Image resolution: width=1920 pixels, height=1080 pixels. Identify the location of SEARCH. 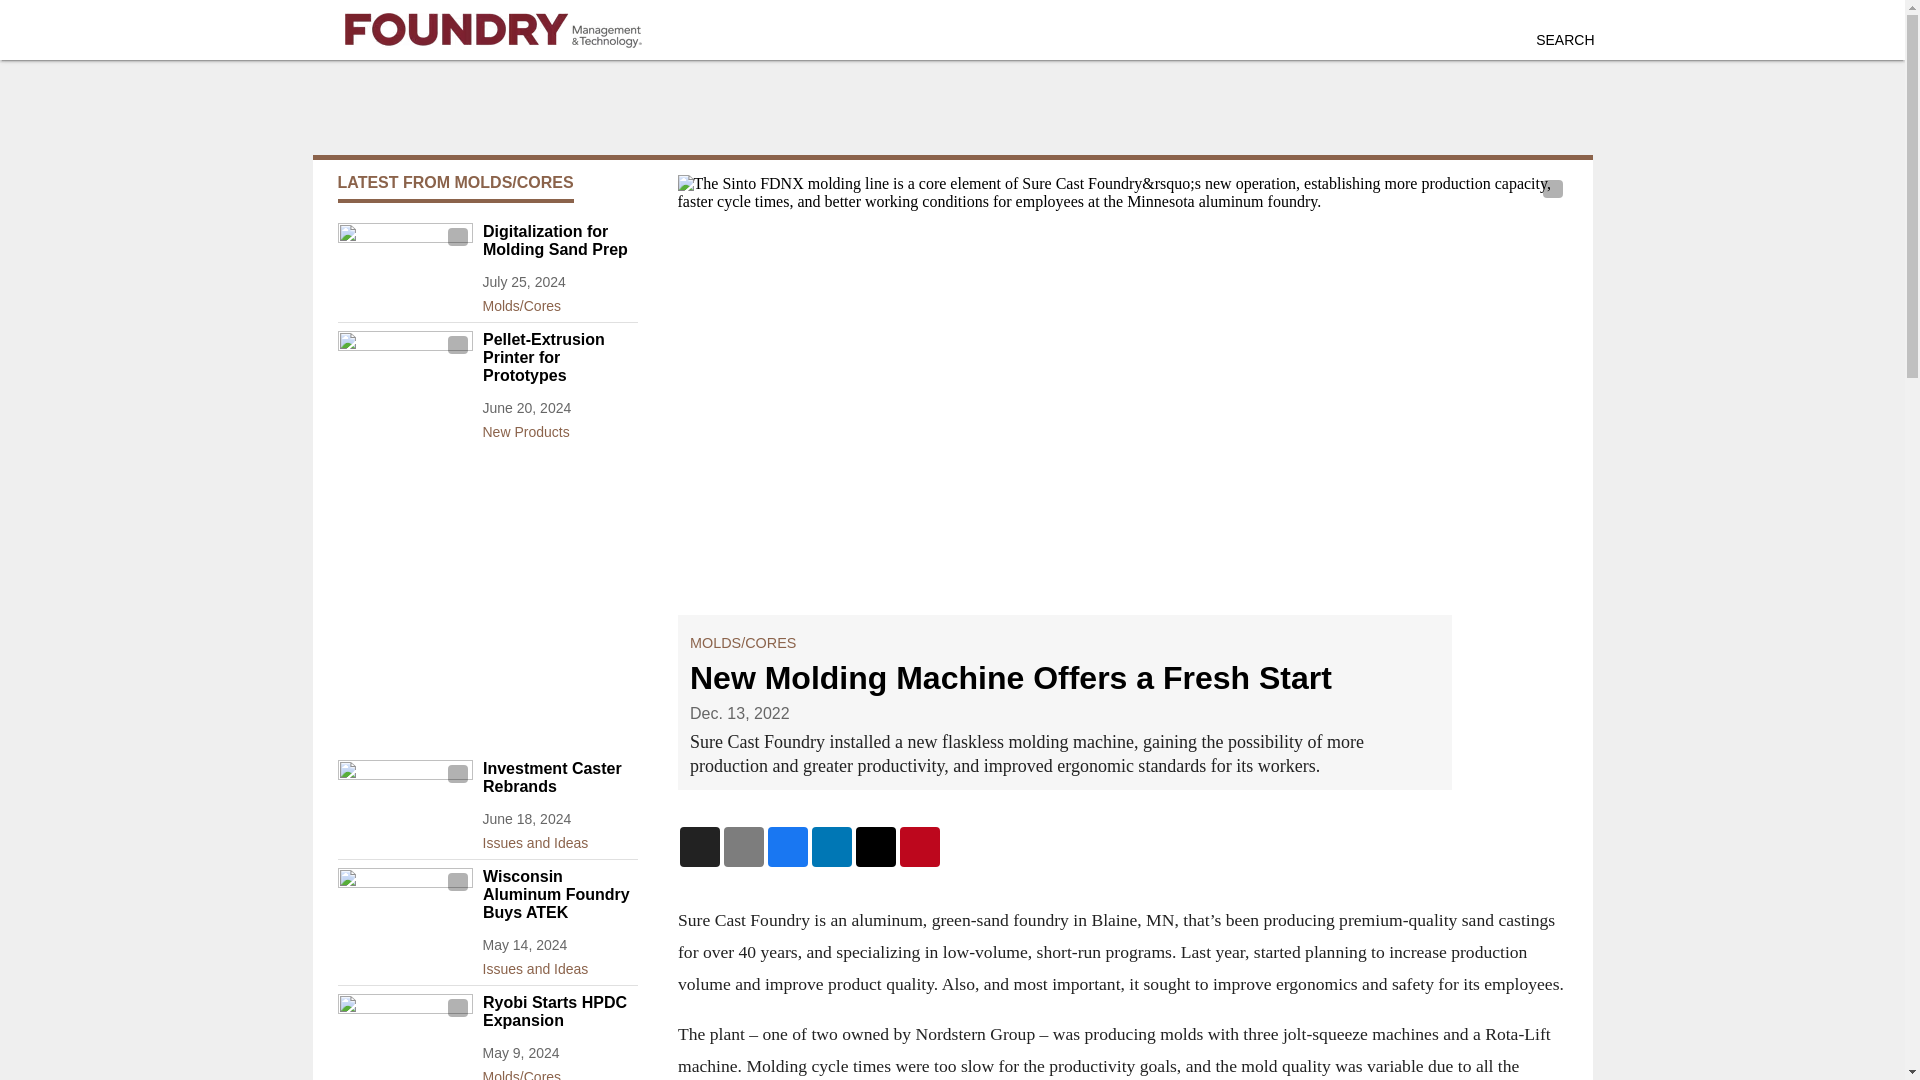
(1564, 40).